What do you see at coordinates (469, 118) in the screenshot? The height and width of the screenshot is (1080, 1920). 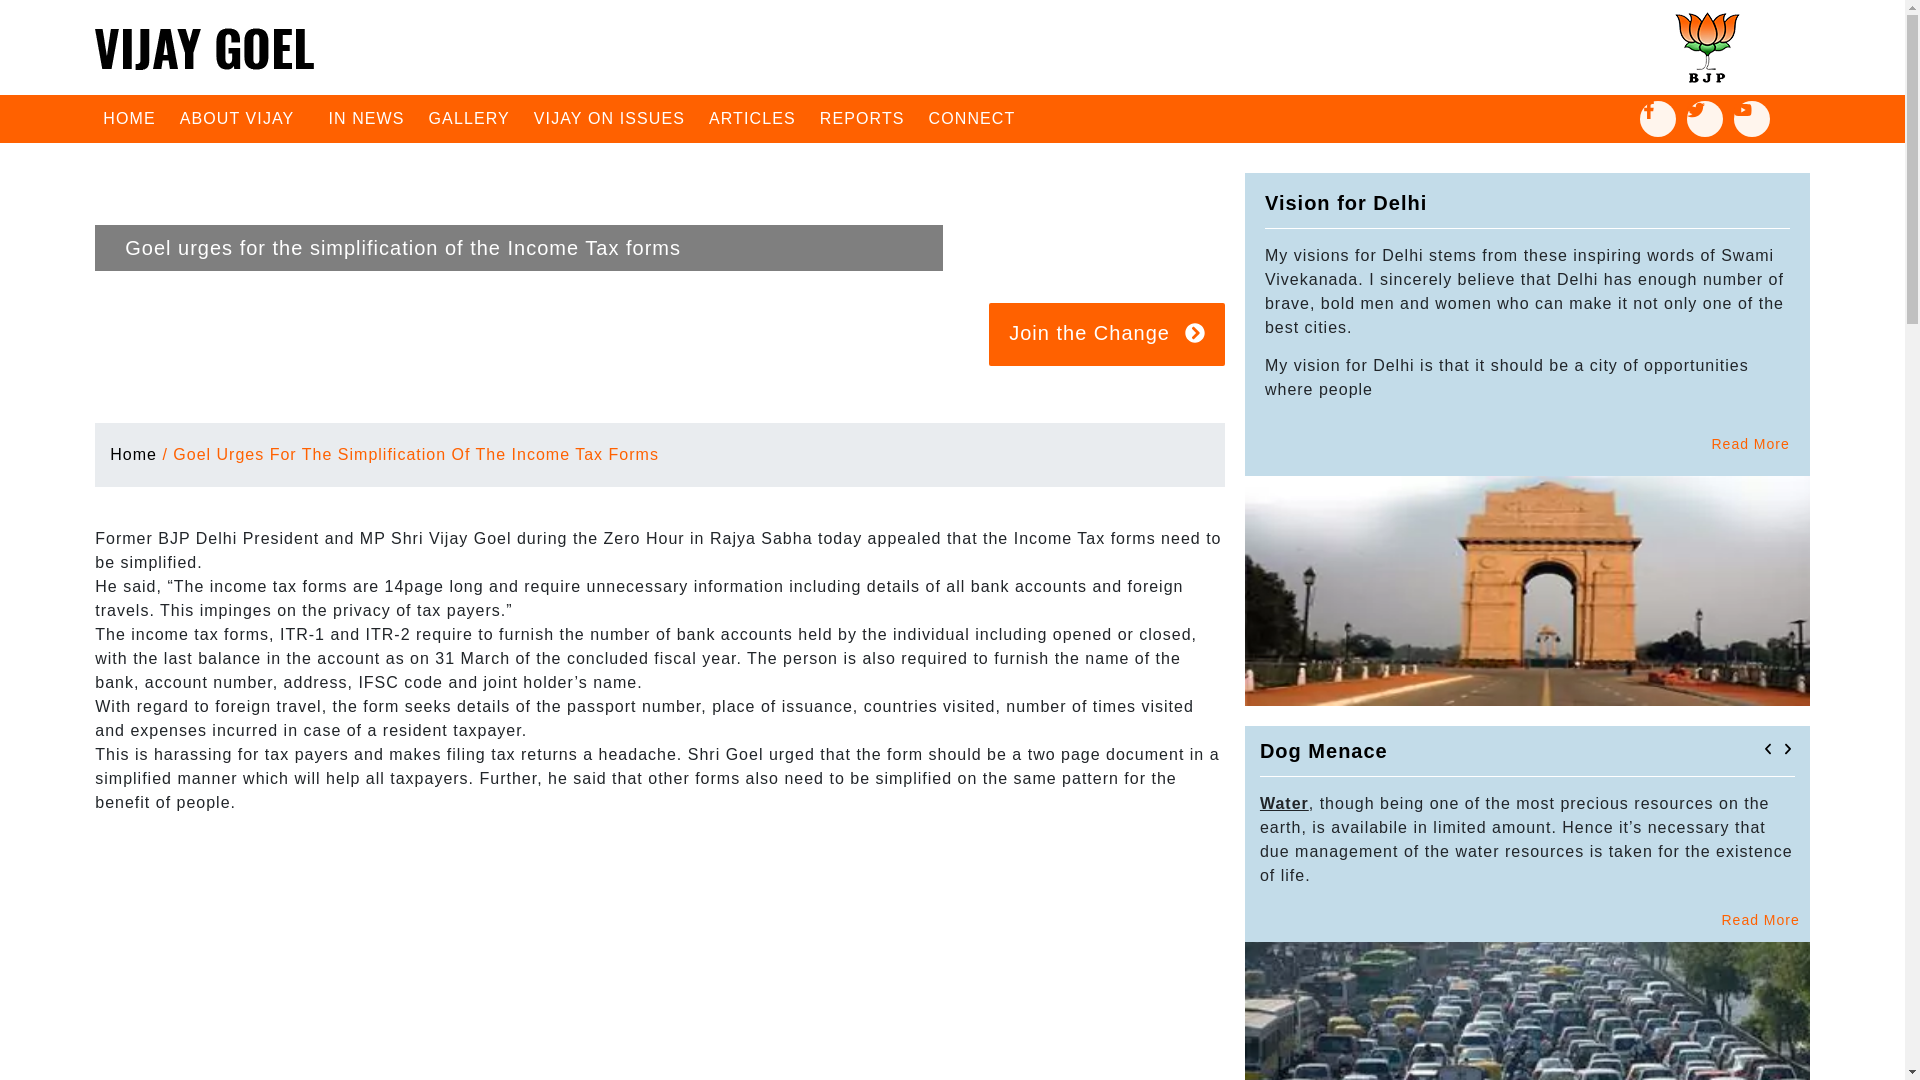 I see `GALLERY` at bounding box center [469, 118].